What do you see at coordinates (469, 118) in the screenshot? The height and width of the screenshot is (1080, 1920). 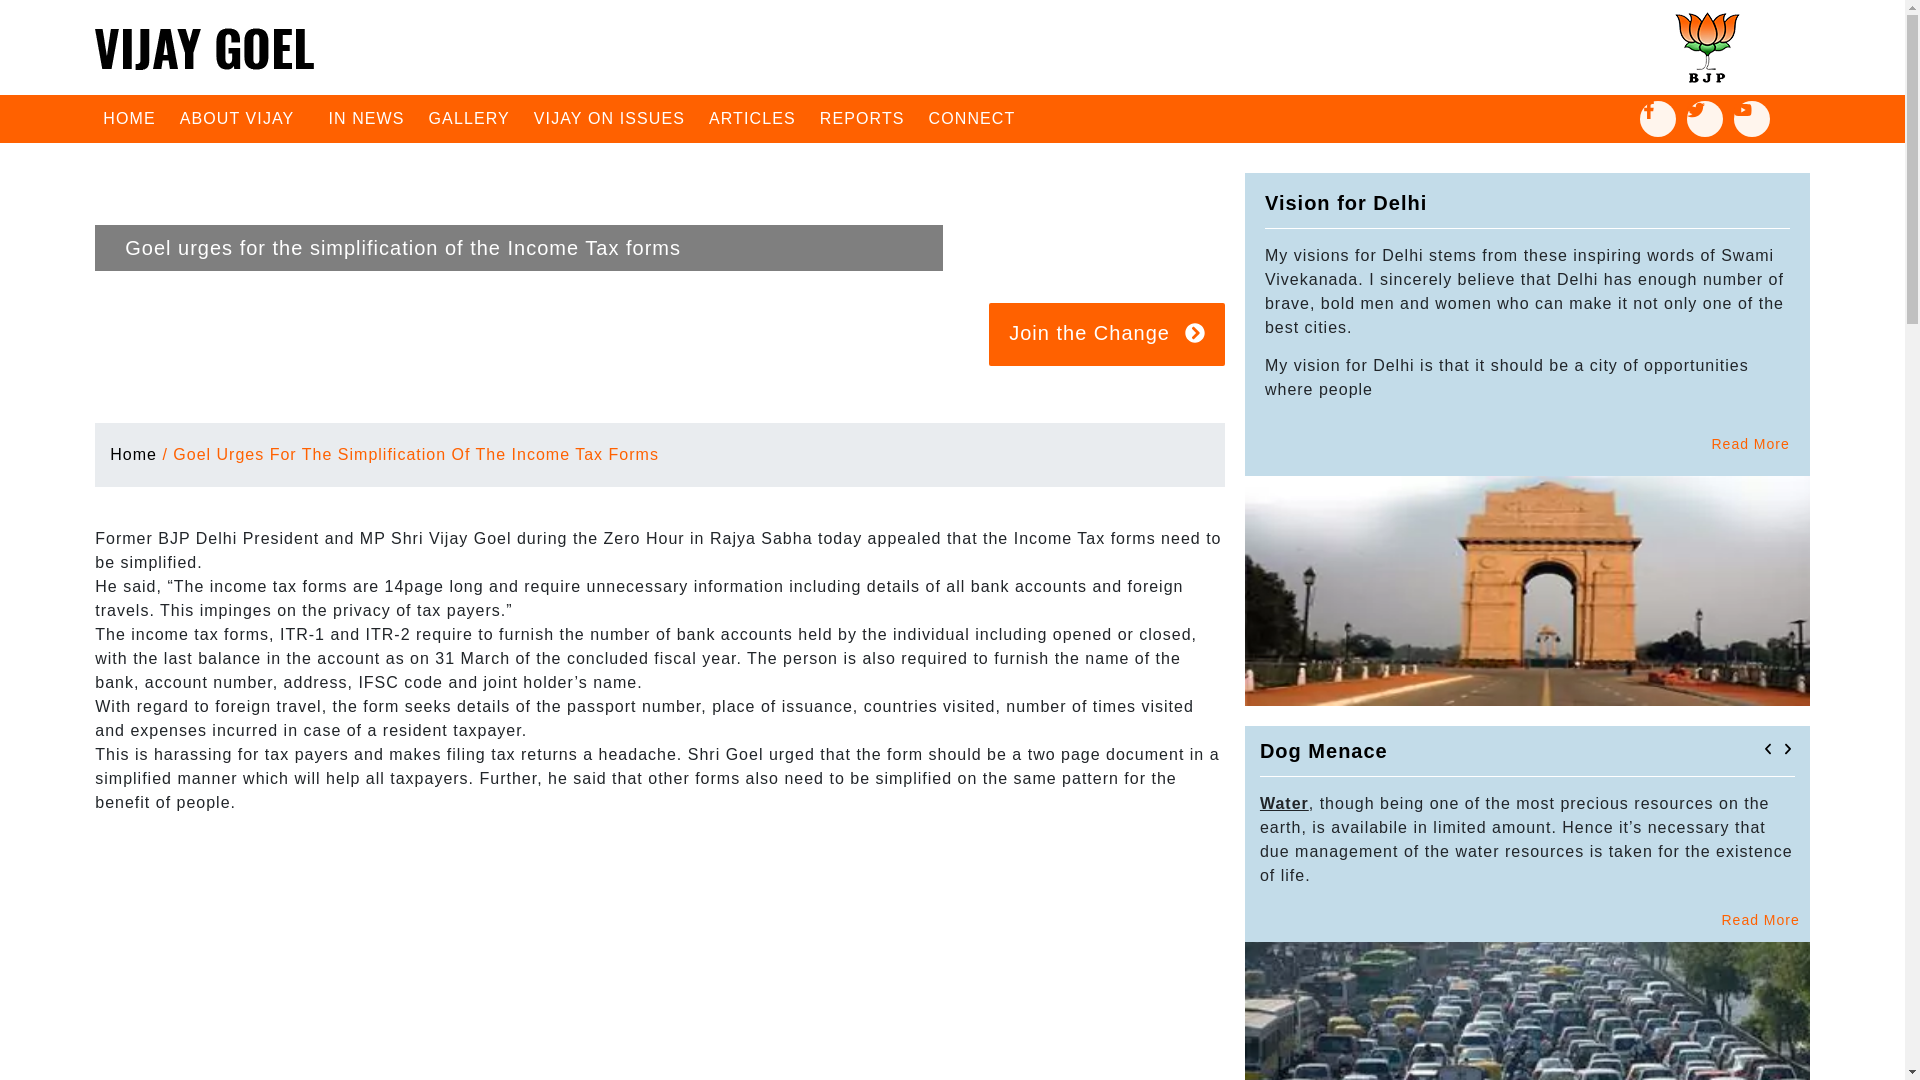 I see `GALLERY` at bounding box center [469, 118].